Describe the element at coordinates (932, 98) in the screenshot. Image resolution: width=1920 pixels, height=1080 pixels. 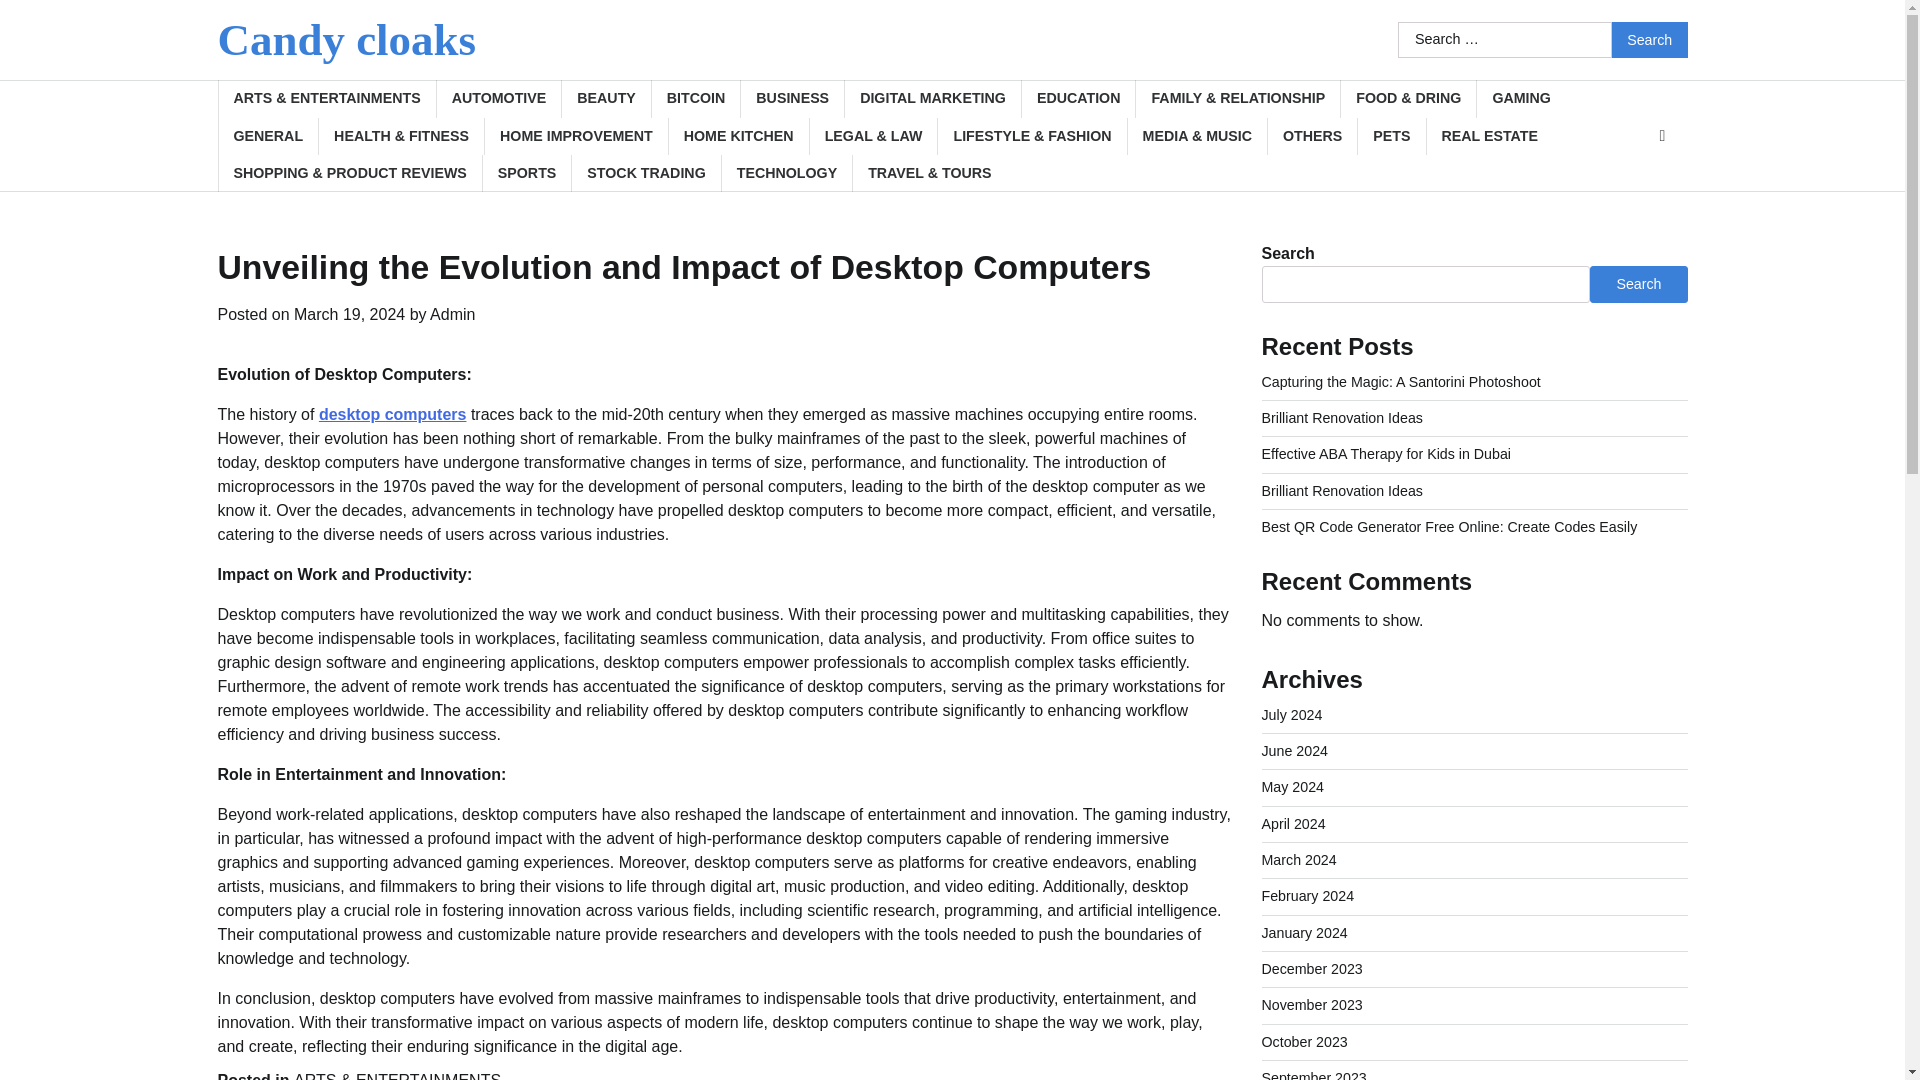
I see `DIGITAL MARKETING` at that location.